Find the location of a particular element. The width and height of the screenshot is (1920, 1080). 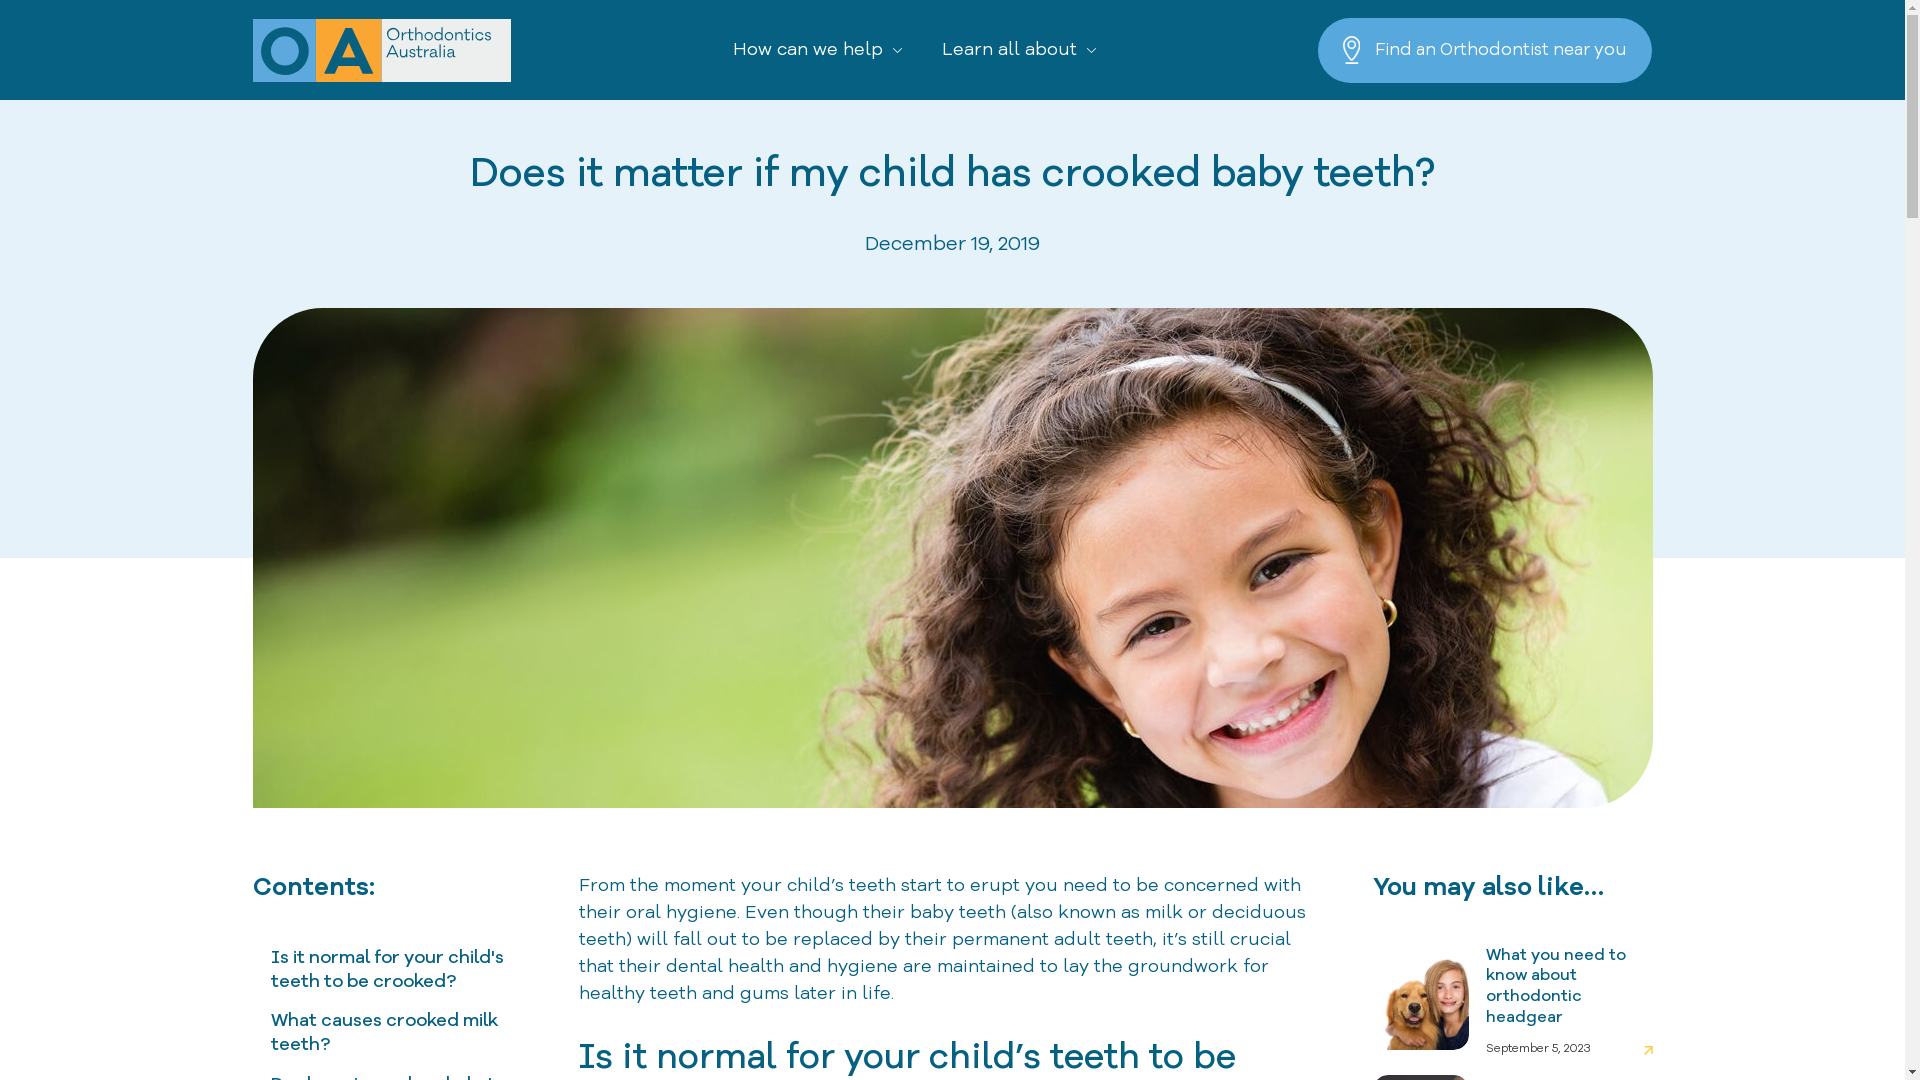

Find an Orthodontist near you is located at coordinates (1485, 50).